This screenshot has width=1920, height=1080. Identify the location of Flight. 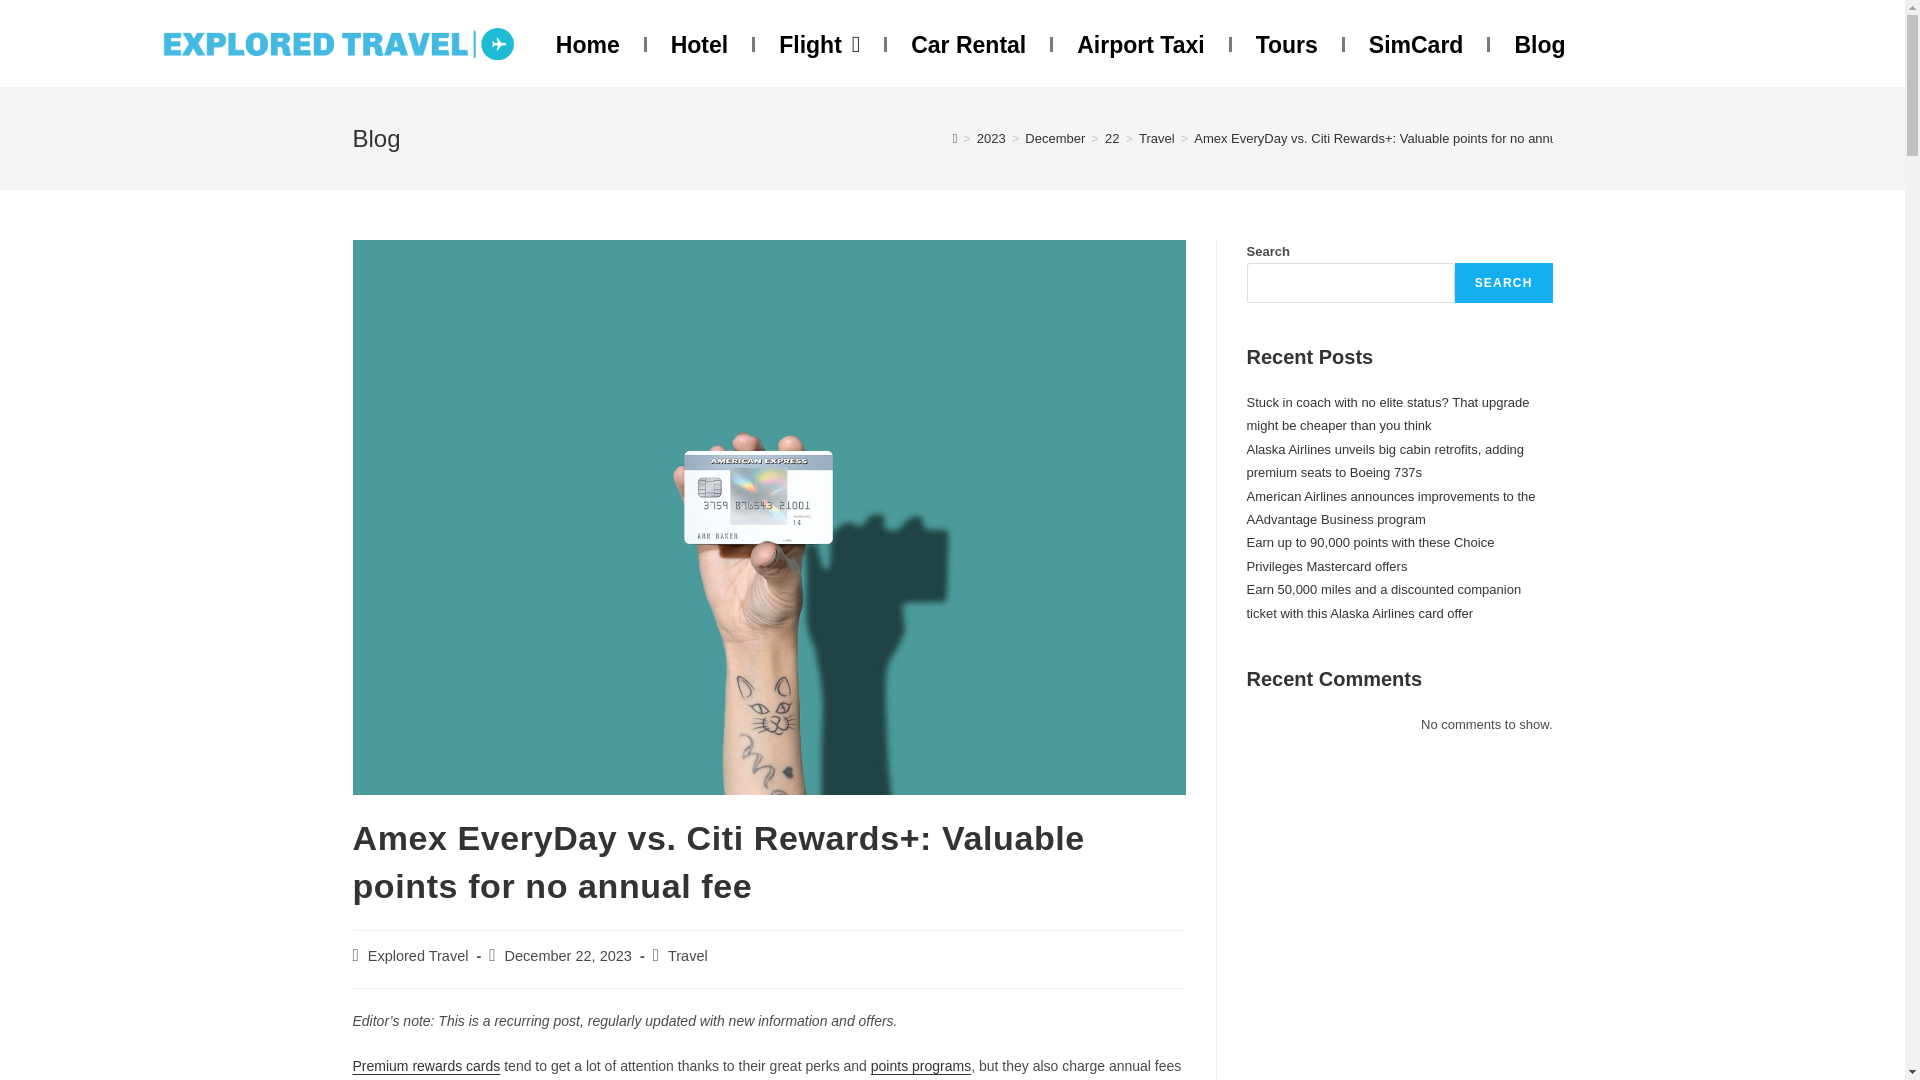
(820, 44).